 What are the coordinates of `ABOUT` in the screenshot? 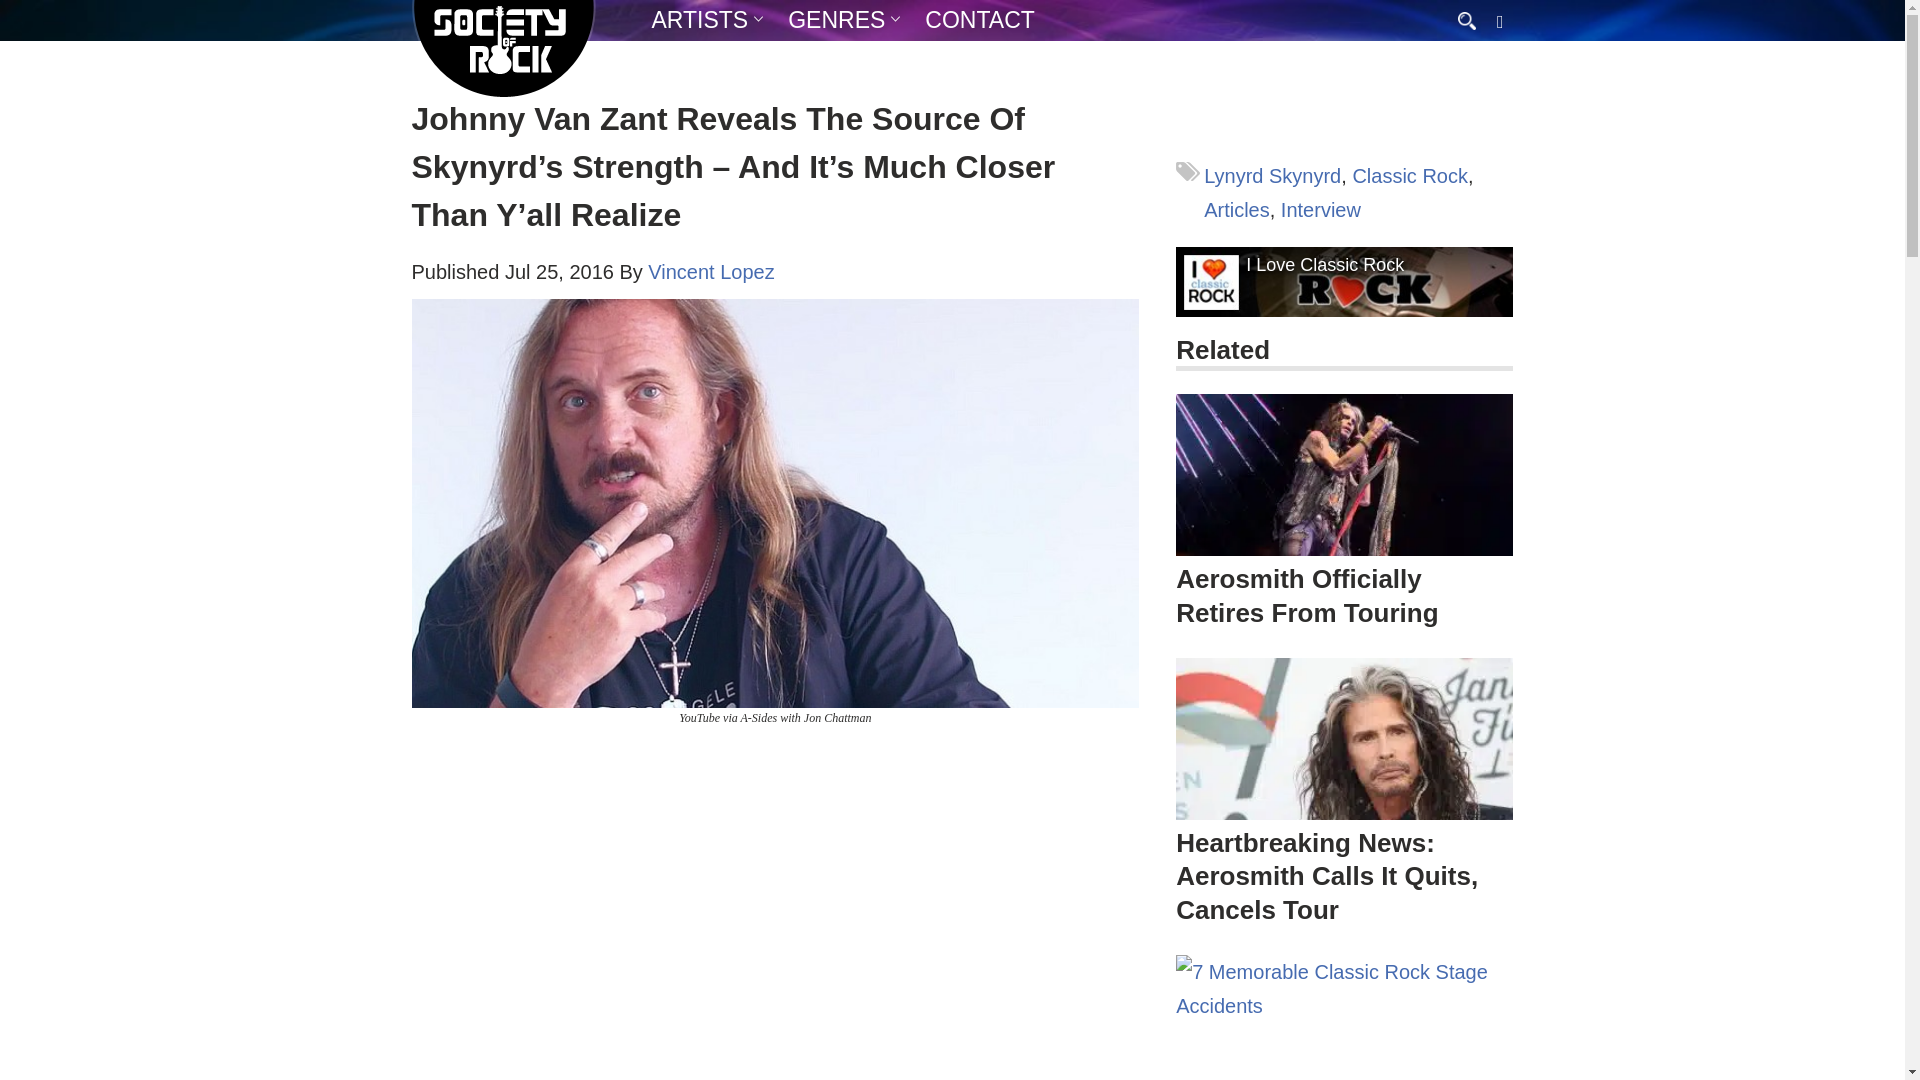 It's located at (760, 59).